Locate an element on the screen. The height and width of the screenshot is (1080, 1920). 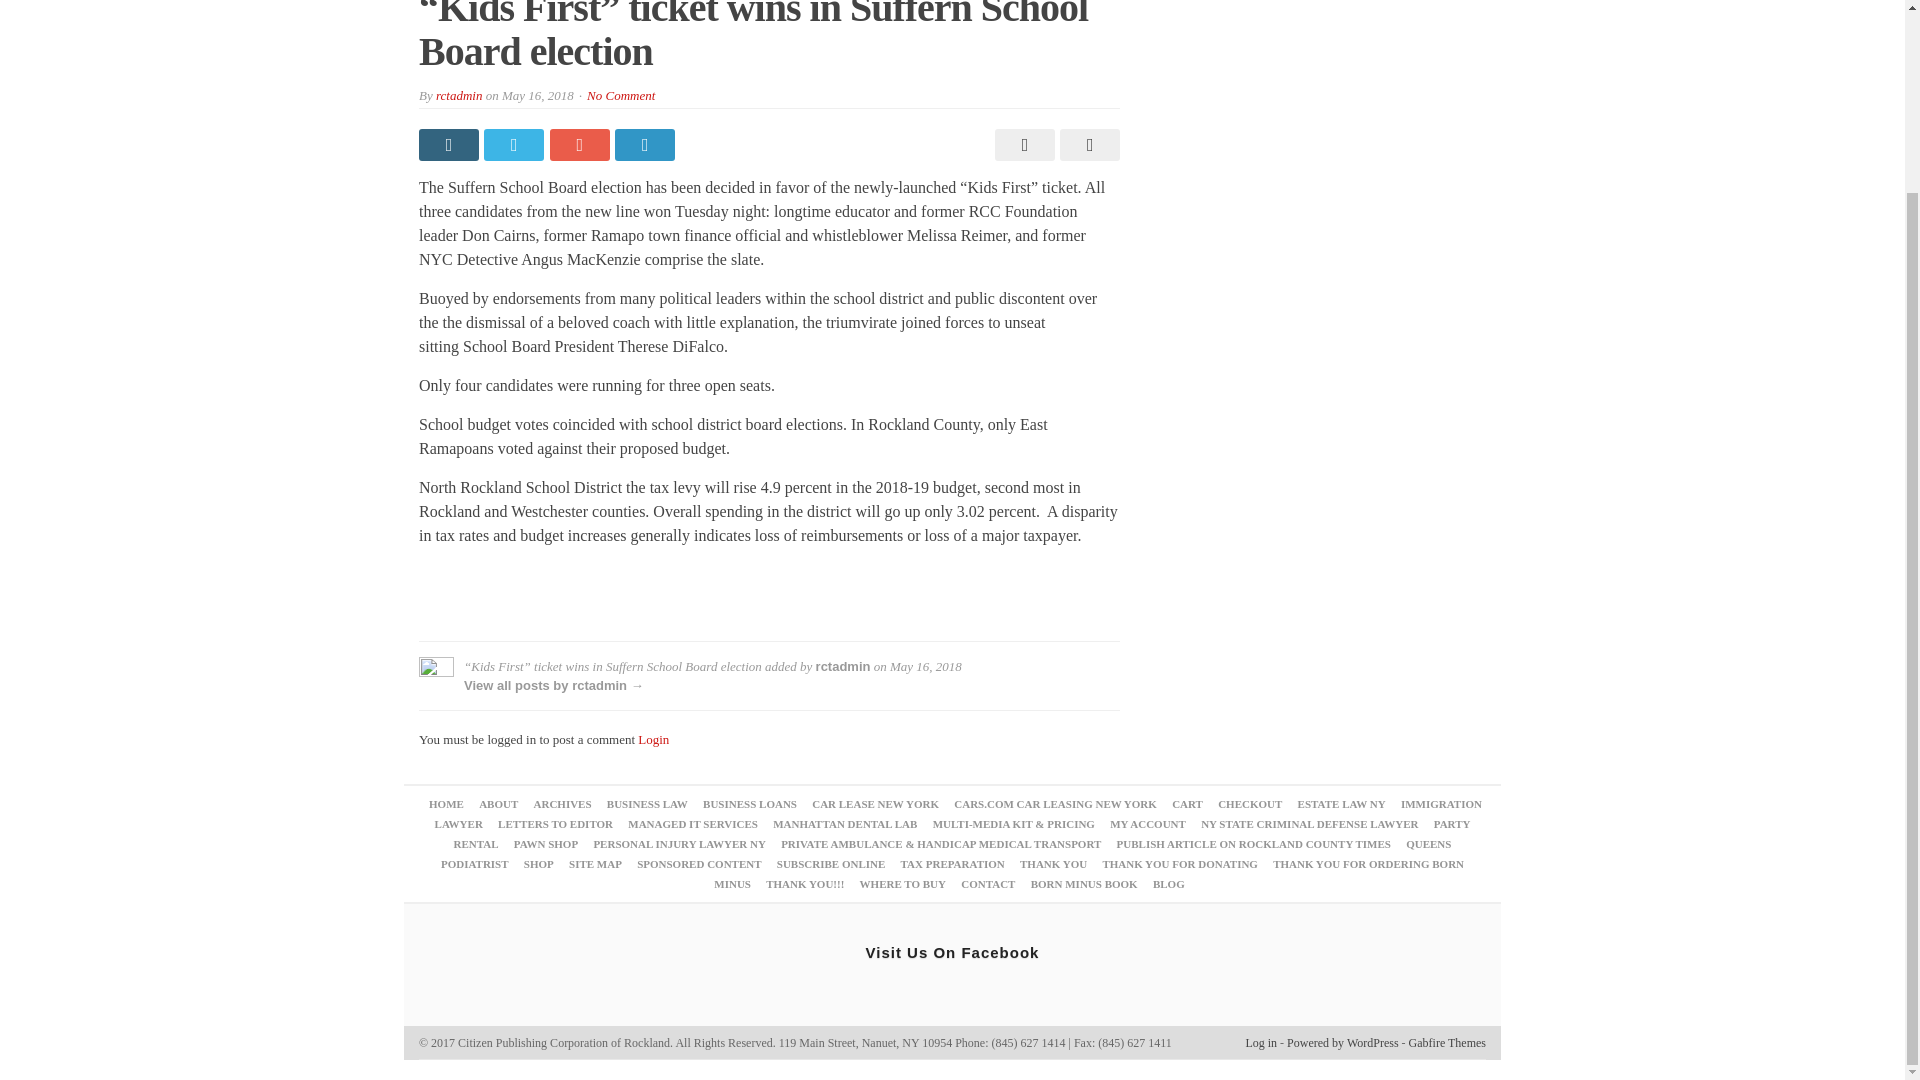
Share on LinkedIn is located at coordinates (646, 144).